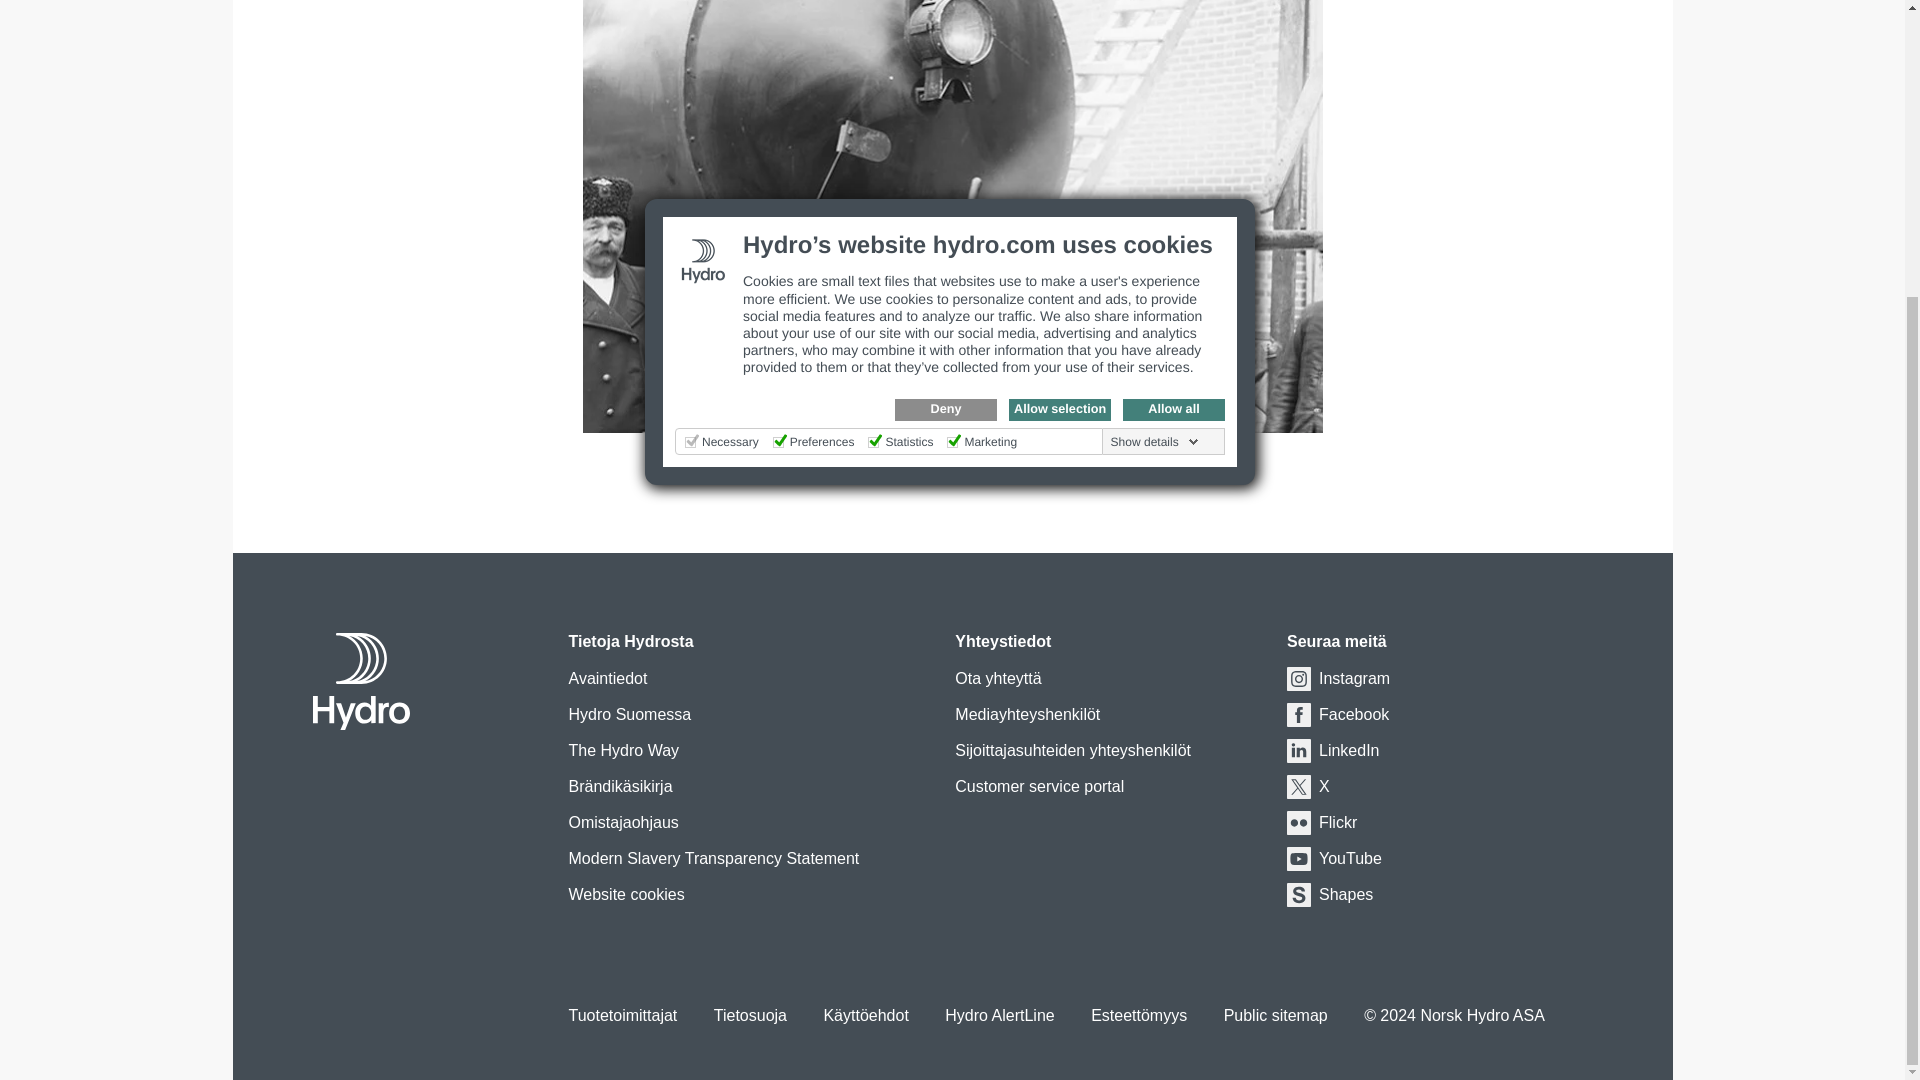  Describe the element at coordinates (1060, 12) in the screenshot. I see `Allow selection` at that location.